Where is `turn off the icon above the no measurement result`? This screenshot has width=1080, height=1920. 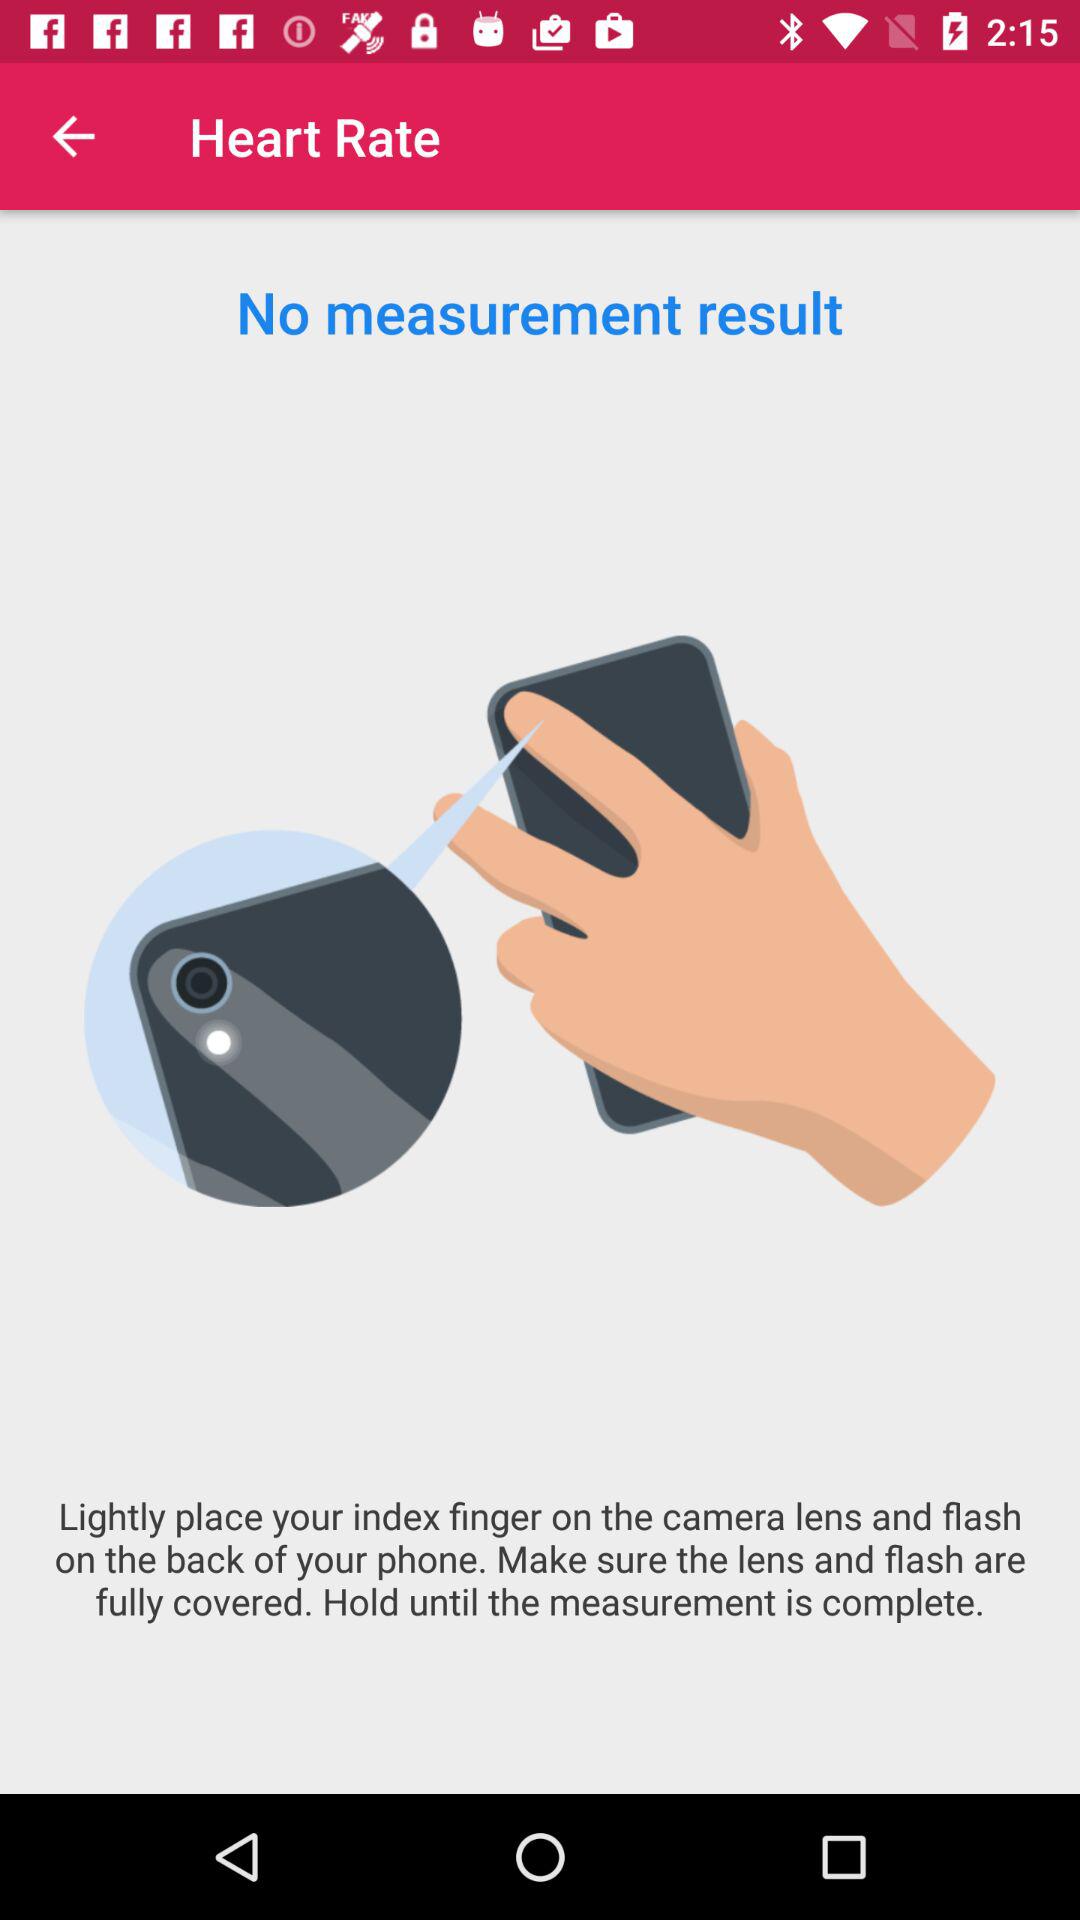
turn off the icon above the no measurement result is located at coordinates (73, 136).